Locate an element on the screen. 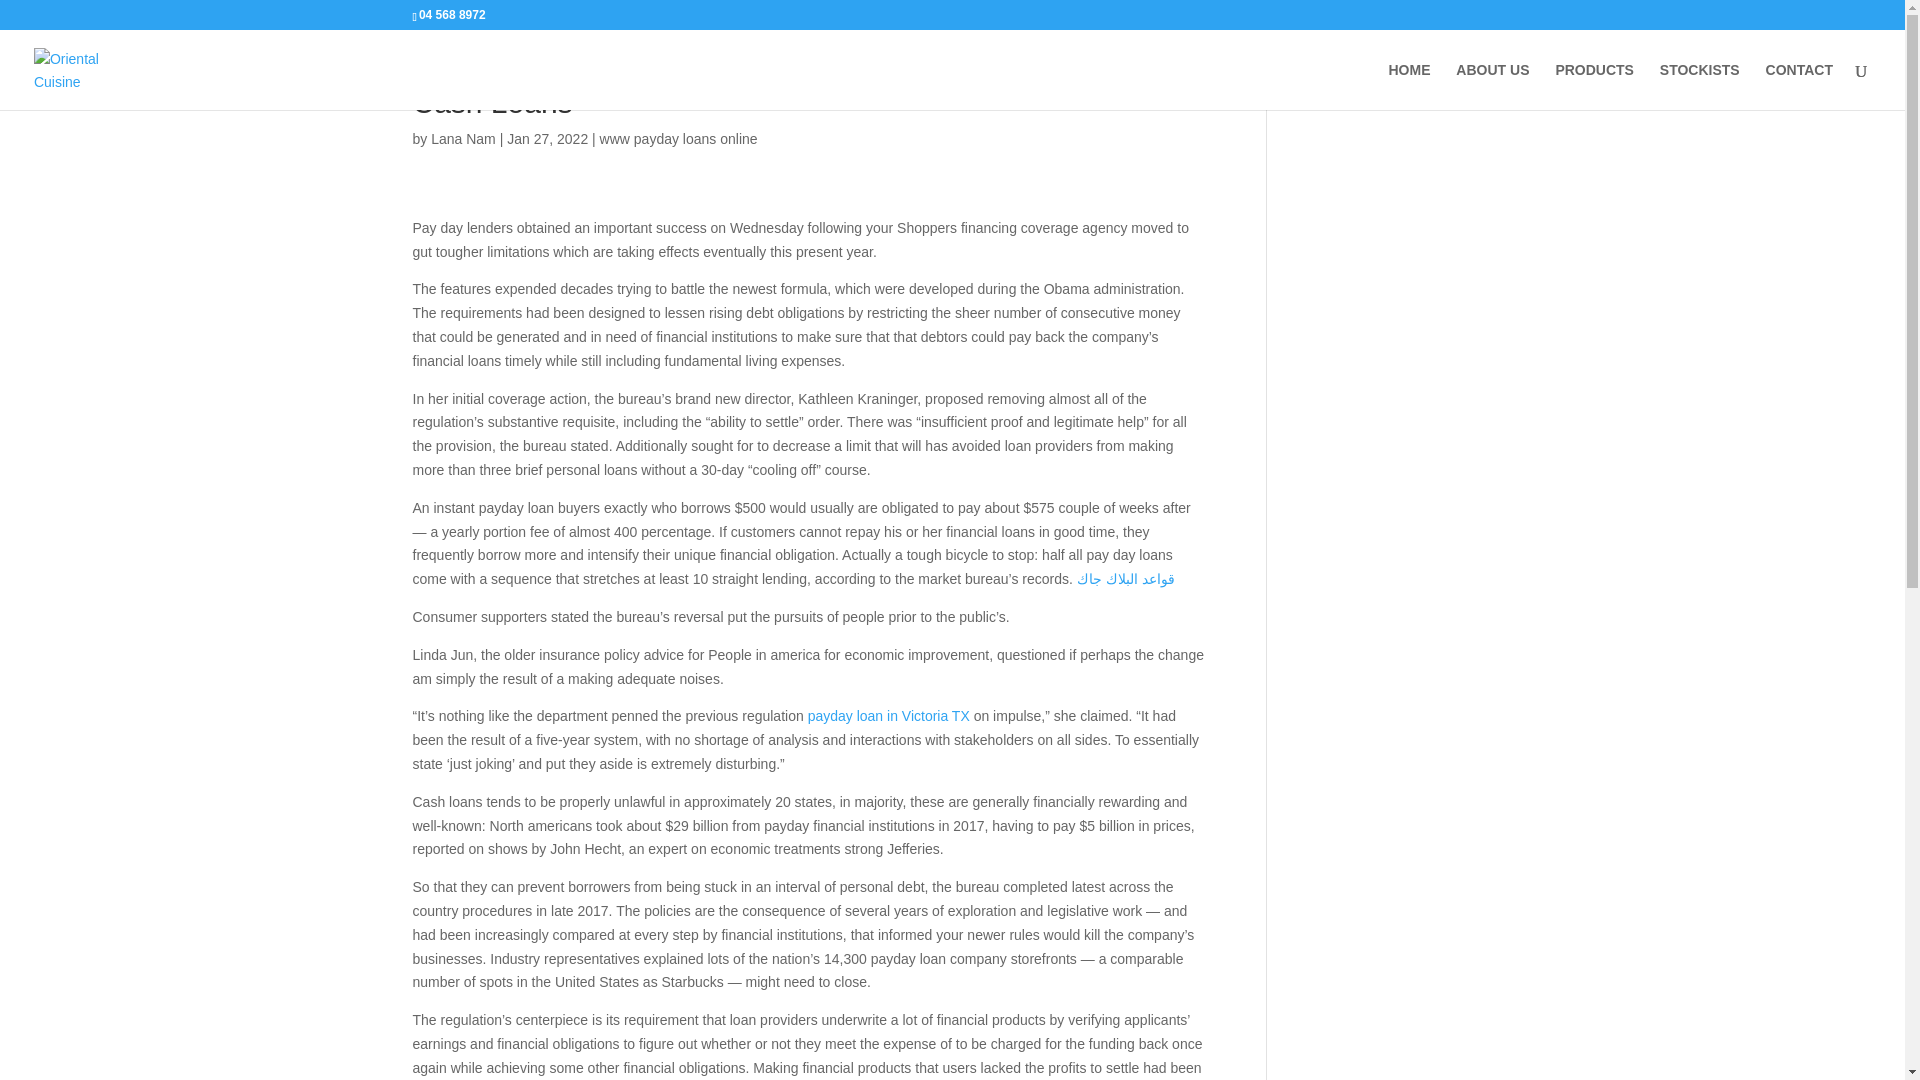 The height and width of the screenshot is (1080, 1920). Search is located at coordinates (1460, 78).